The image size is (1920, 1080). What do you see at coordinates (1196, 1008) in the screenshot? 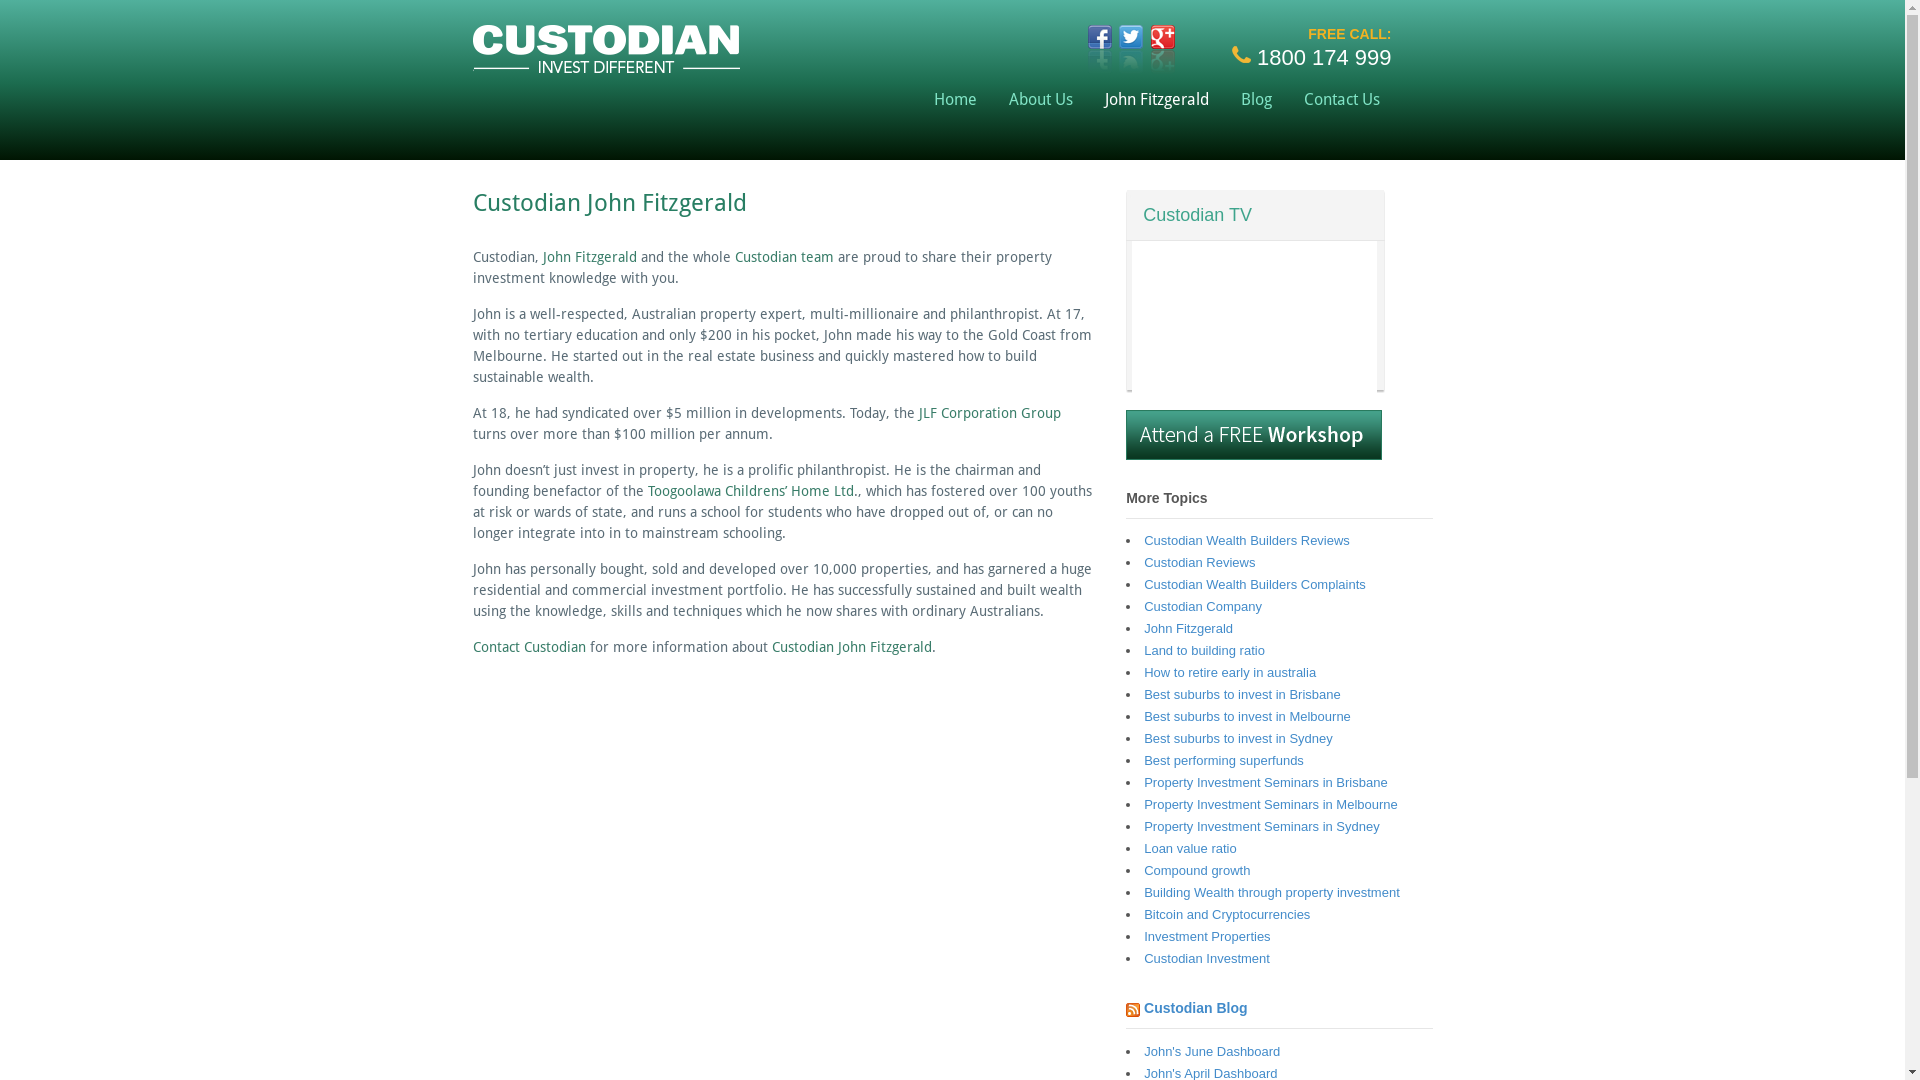
I see `Custodian Blog` at bounding box center [1196, 1008].